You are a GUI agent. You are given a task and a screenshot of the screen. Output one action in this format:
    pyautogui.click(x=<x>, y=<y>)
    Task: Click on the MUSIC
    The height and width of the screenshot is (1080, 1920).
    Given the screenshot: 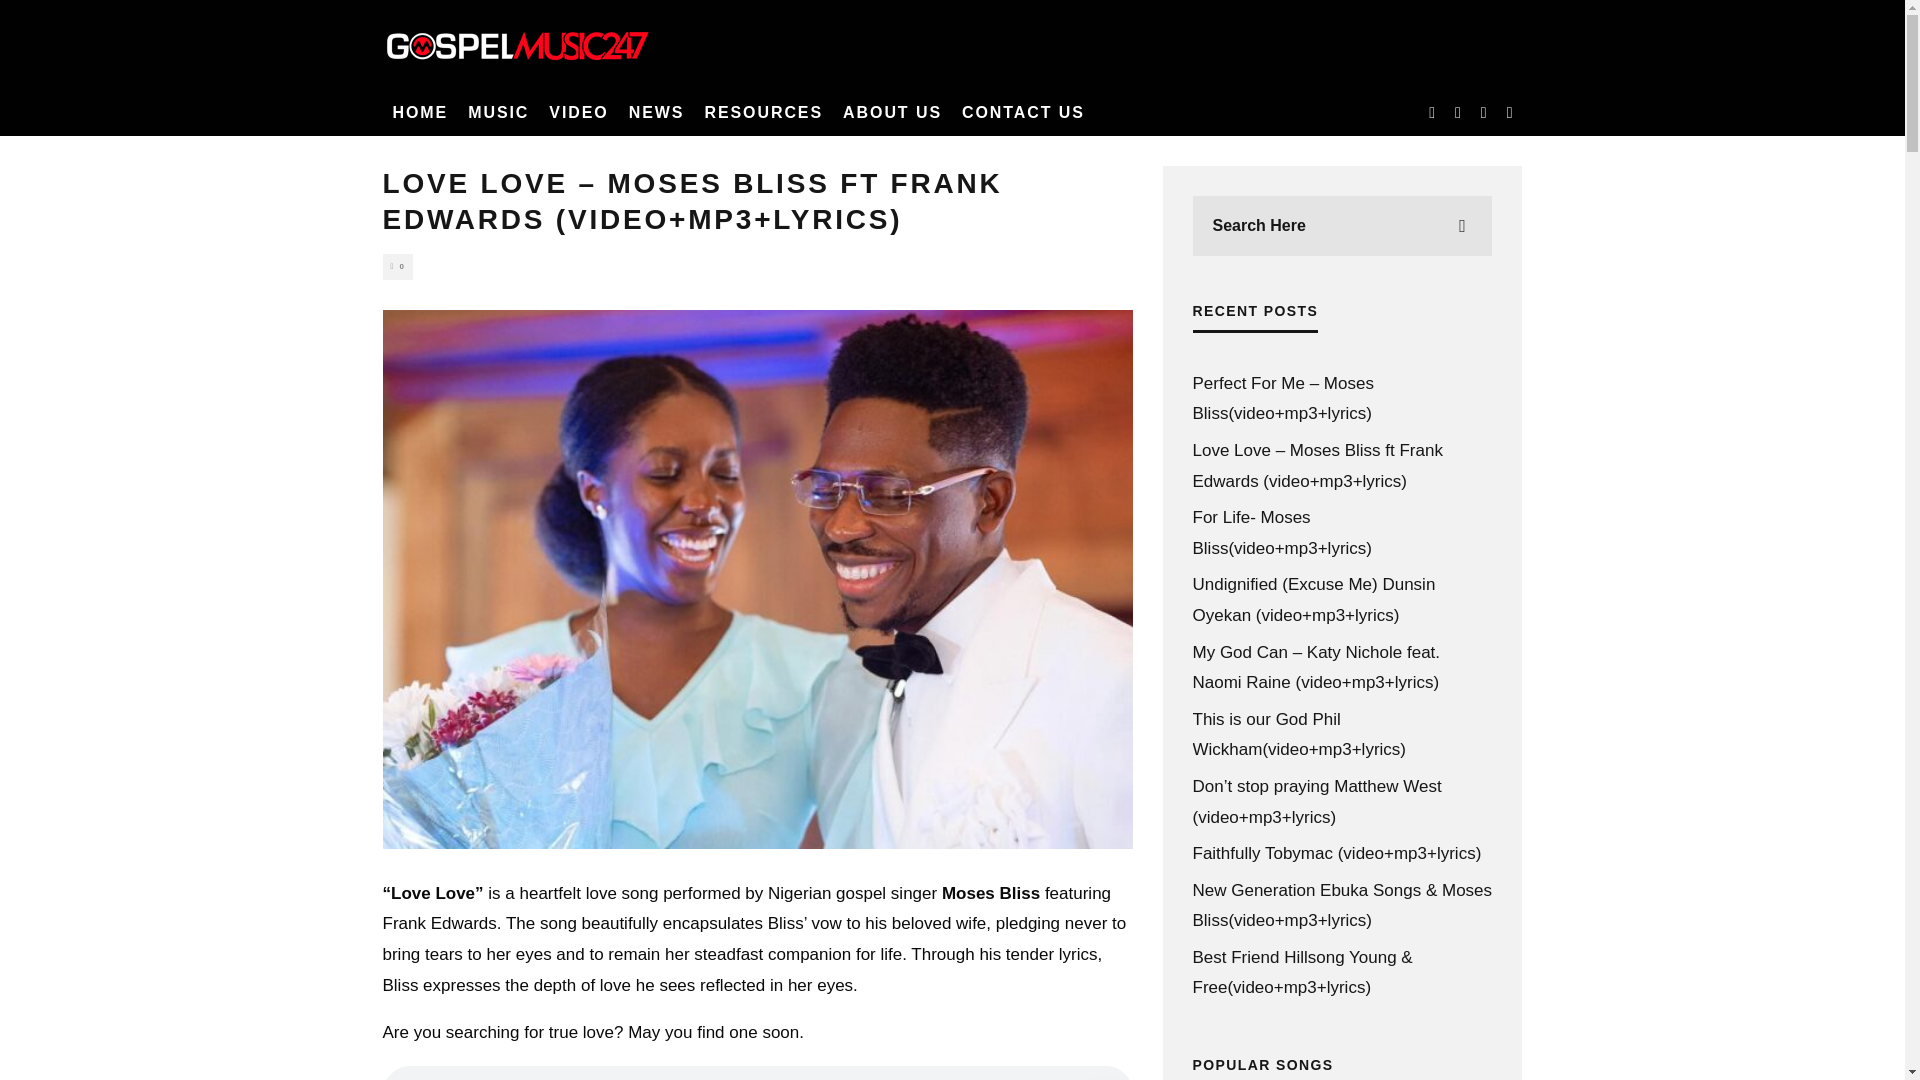 What is the action you would take?
    pyautogui.click(x=498, y=112)
    